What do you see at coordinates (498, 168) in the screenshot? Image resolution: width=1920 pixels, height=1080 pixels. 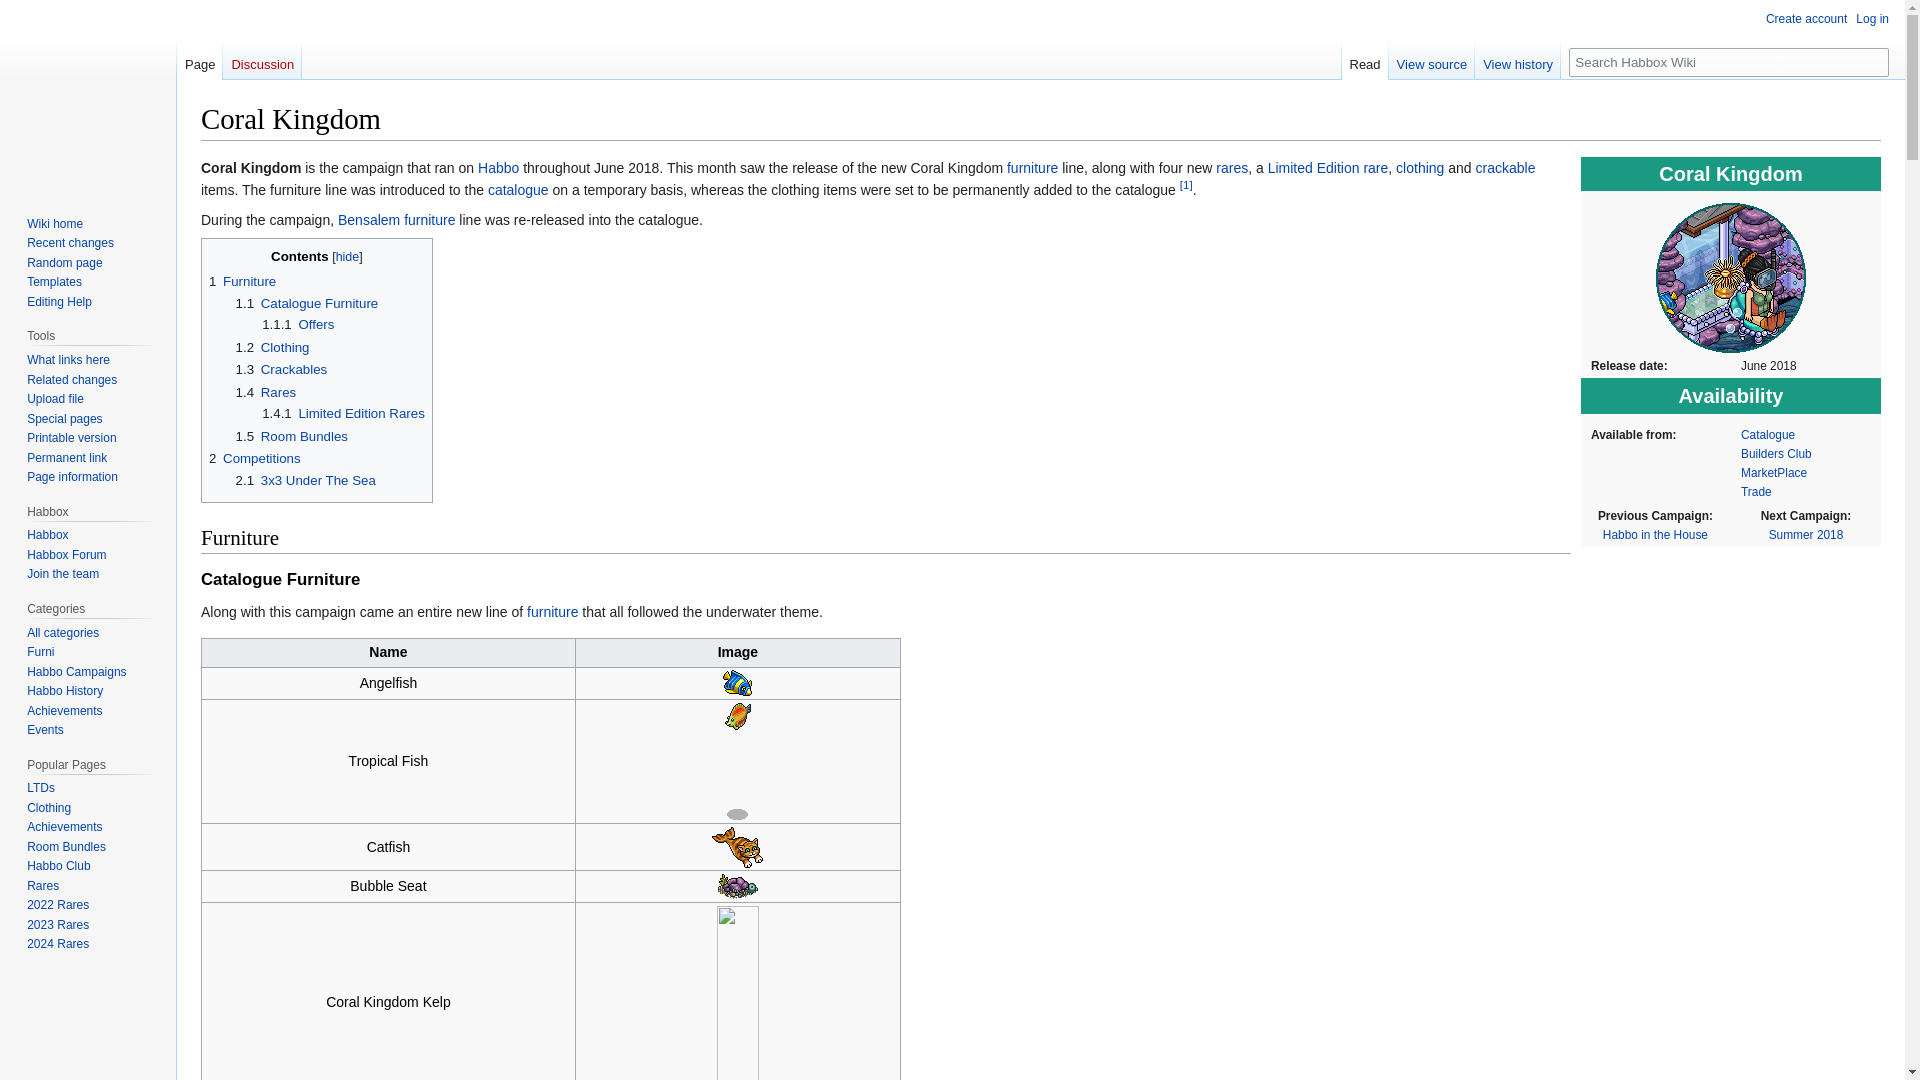 I see `Habbo` at bounding box center [498, 168].